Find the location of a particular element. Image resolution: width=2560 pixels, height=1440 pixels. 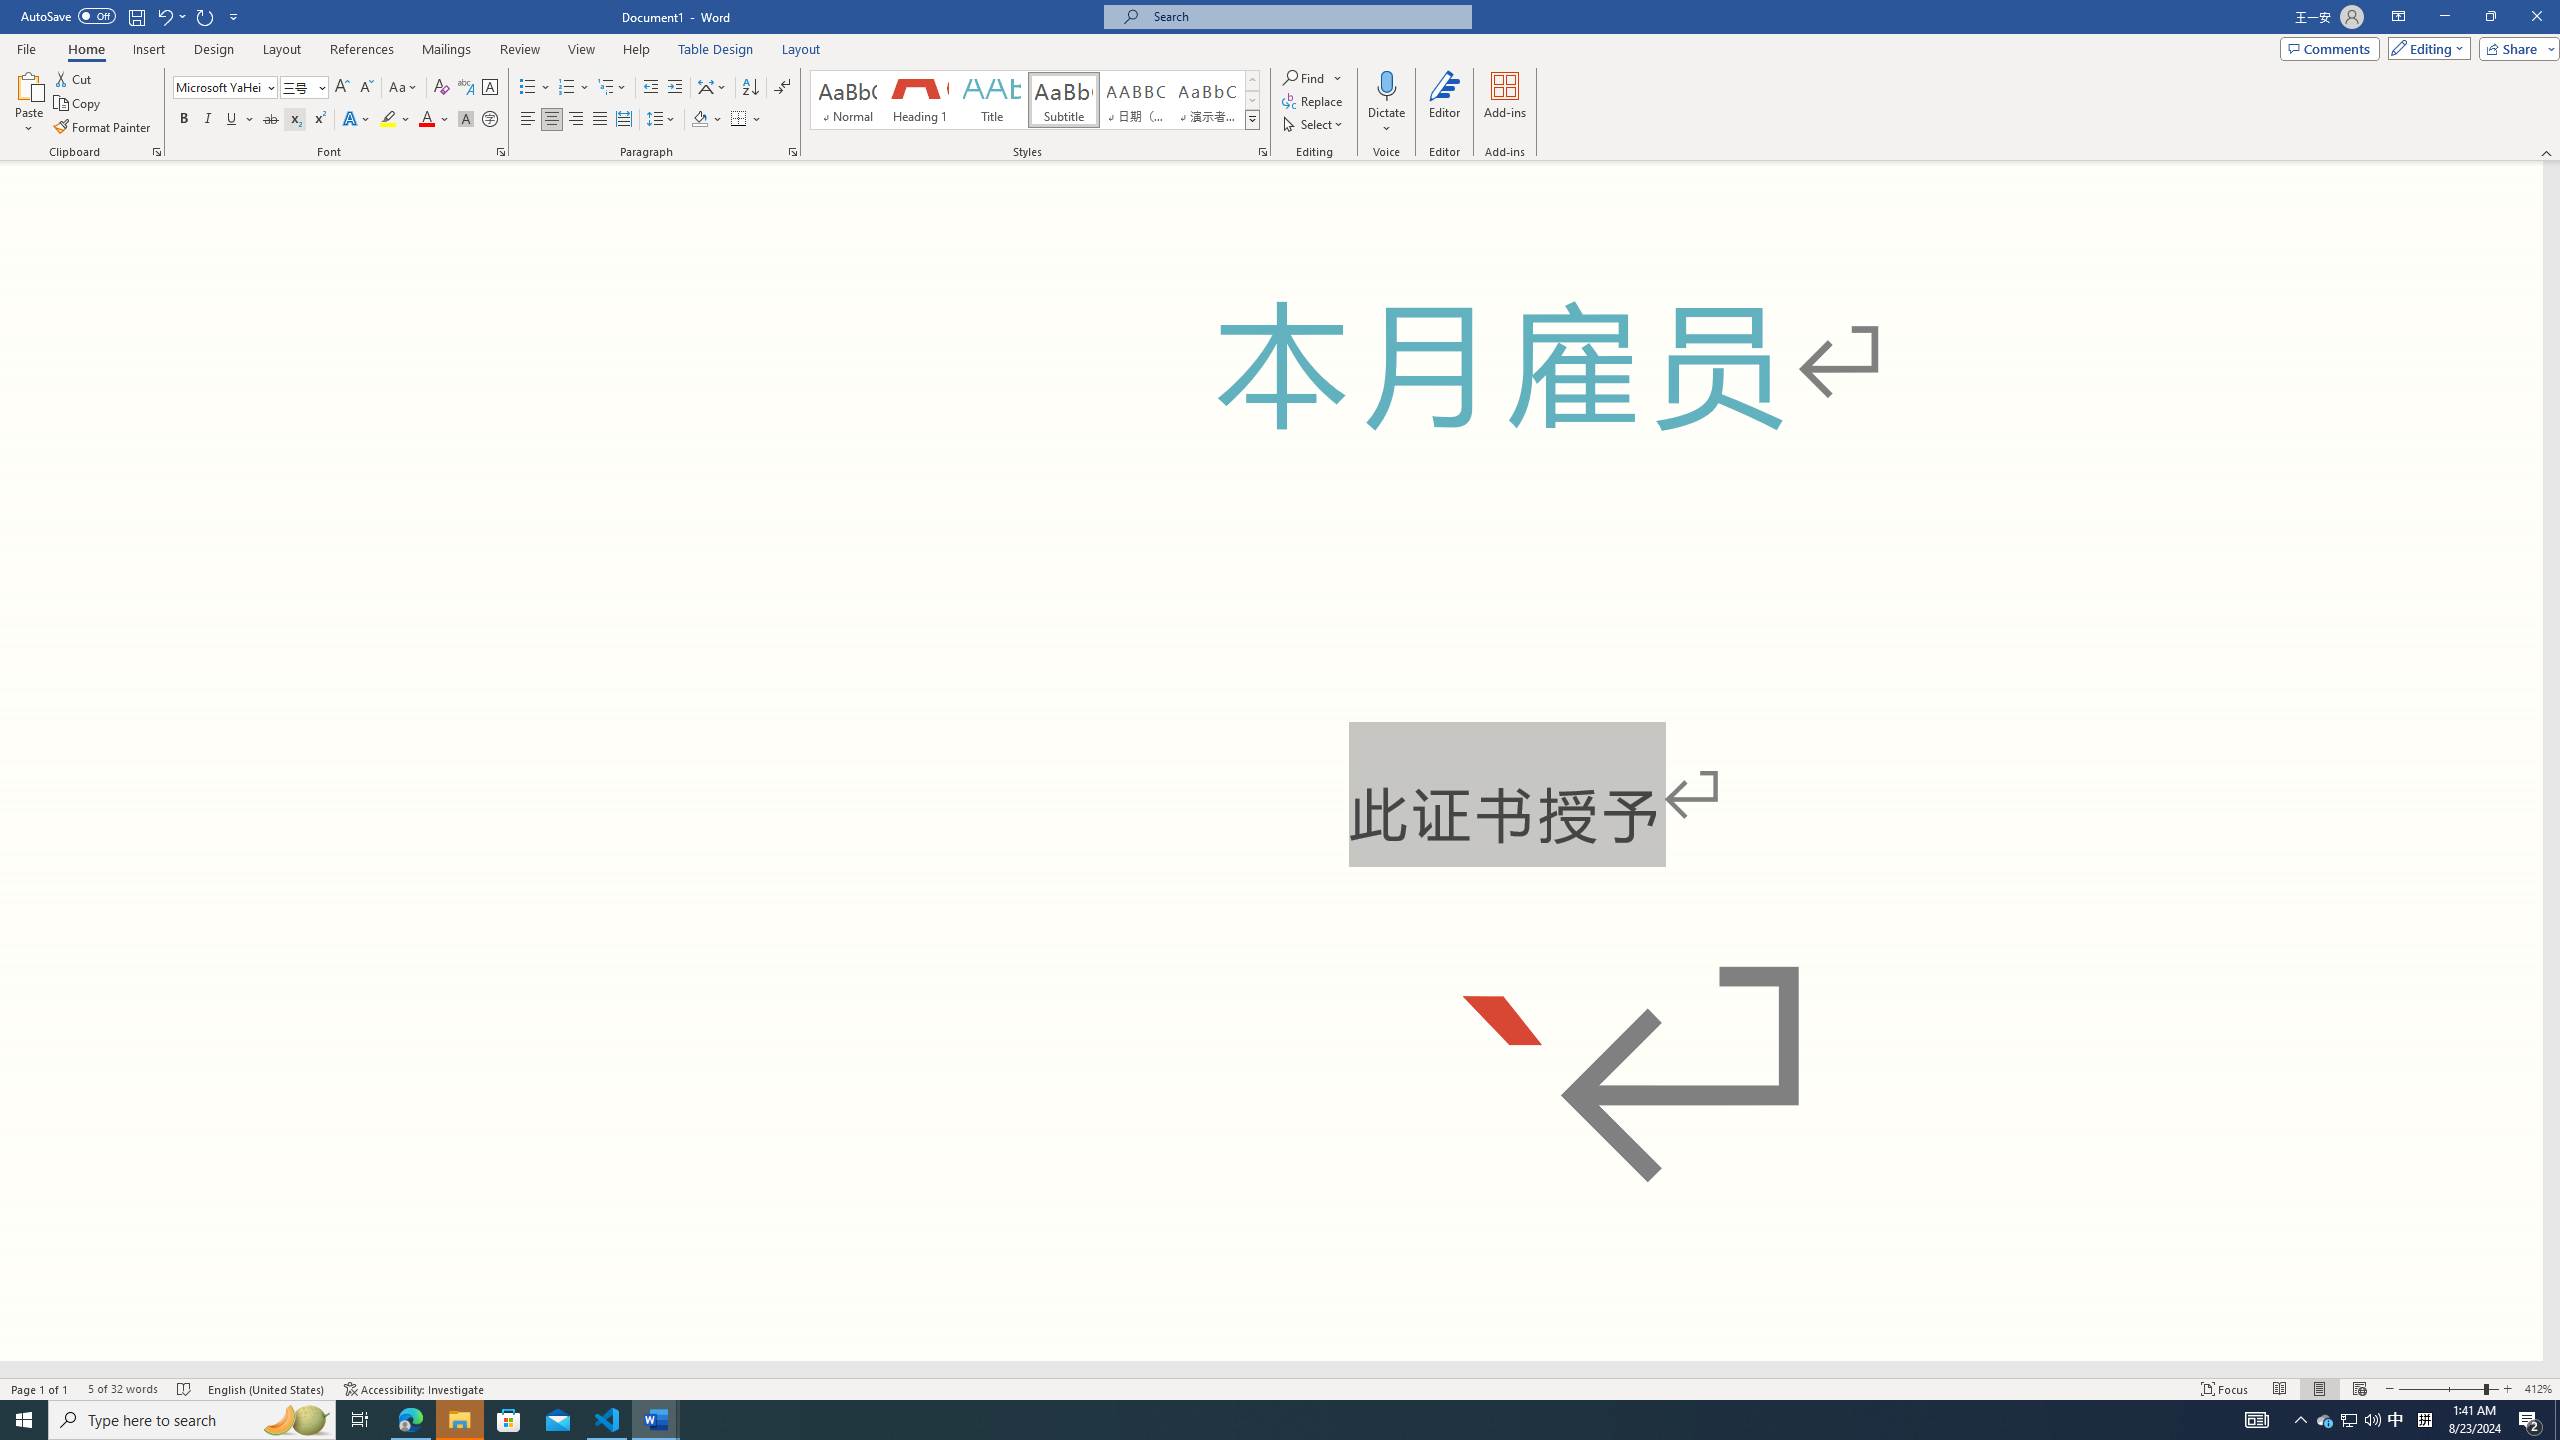

Word Count 5 of 32 words is located at coordinates (122, 1389).